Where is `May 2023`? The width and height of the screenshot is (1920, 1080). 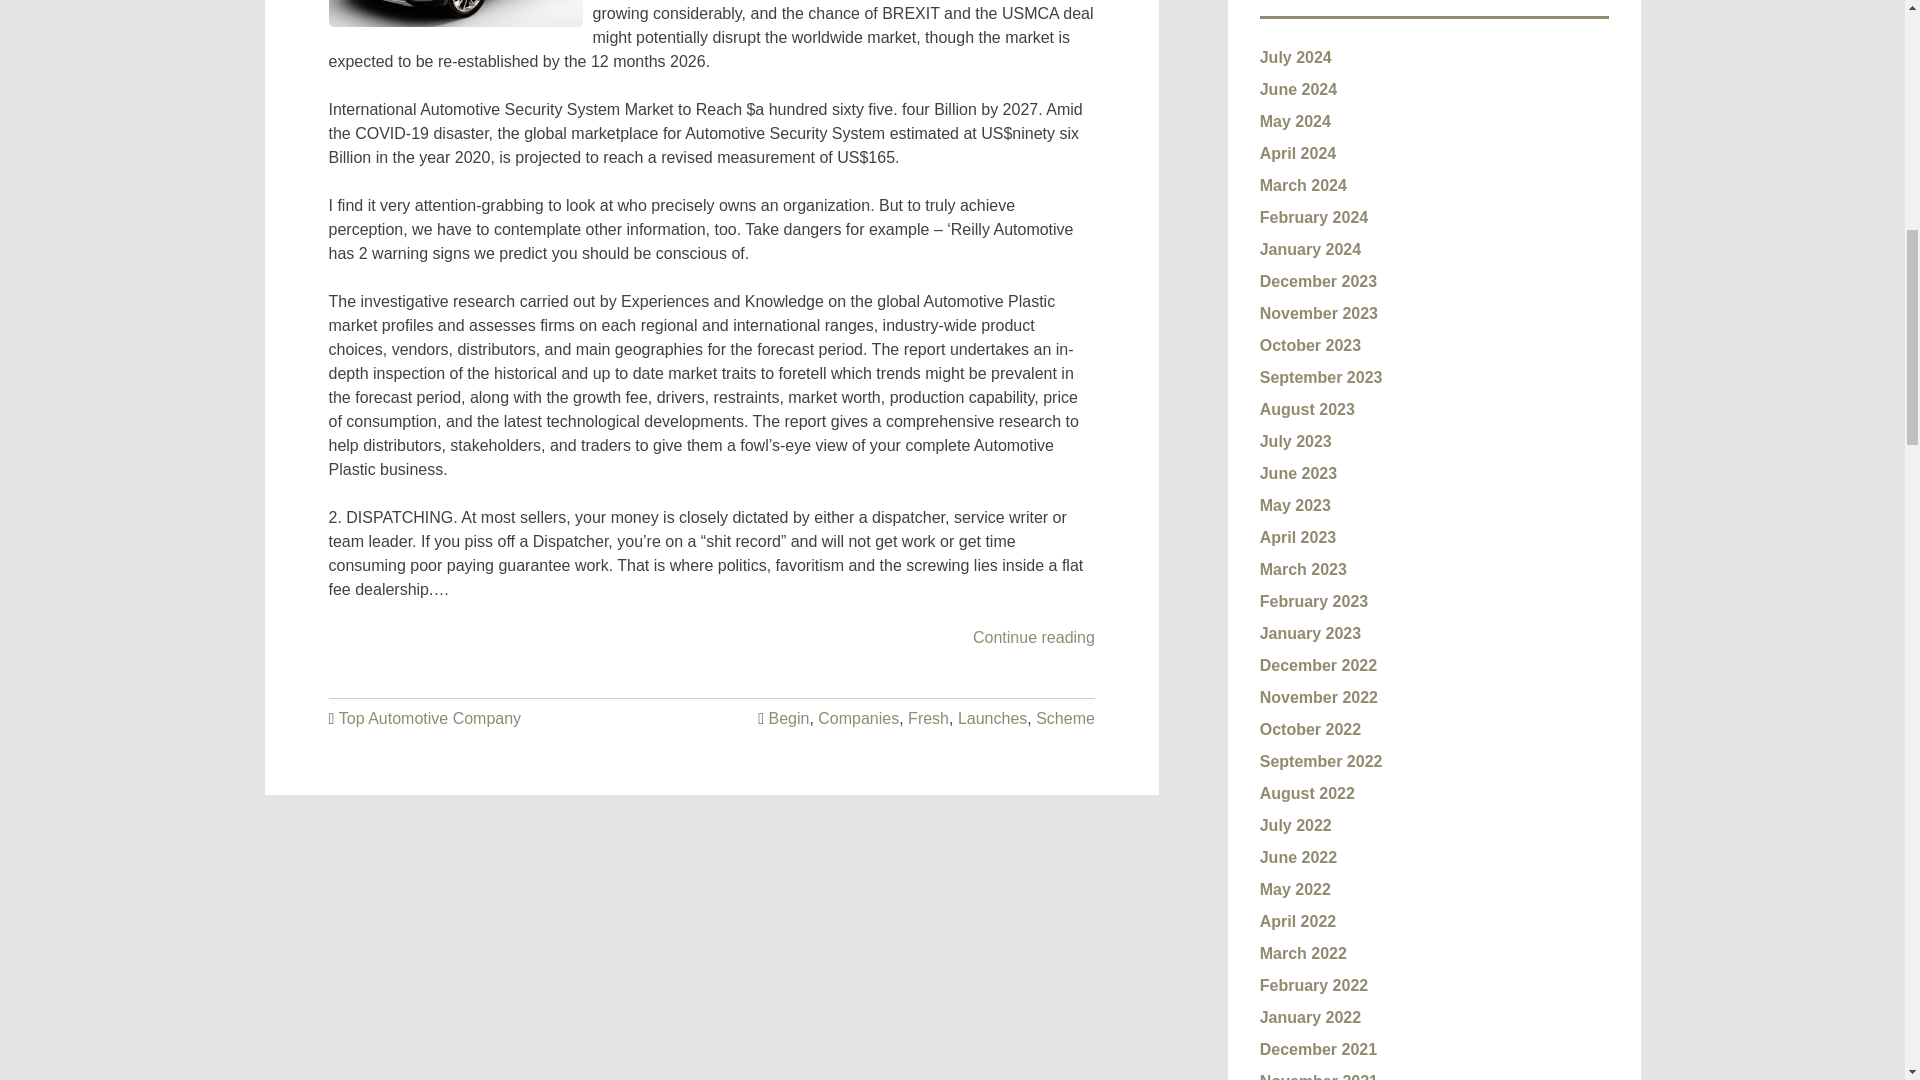 May 2023 is located at coordinates (1294, 505).